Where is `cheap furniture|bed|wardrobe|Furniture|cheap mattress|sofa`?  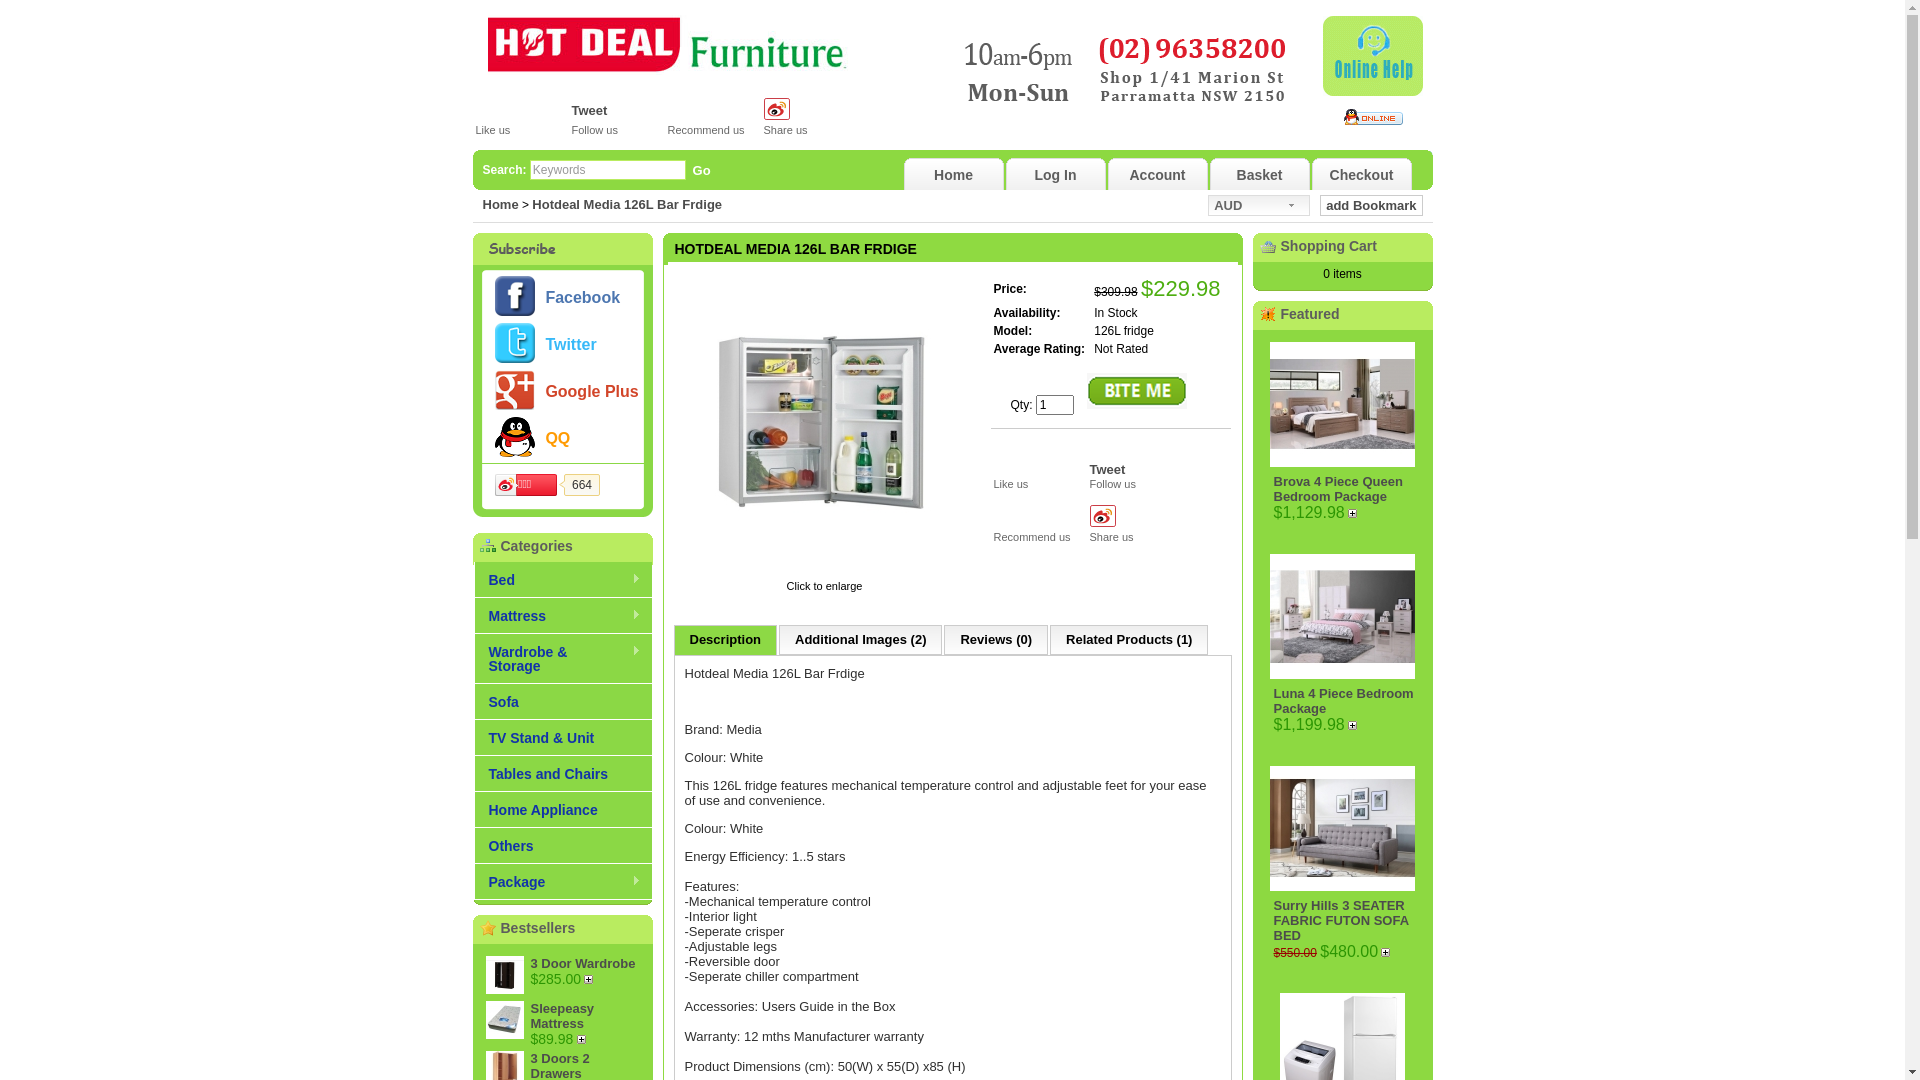 cheap furniture|bed|wardrobe|Furniture|cheap mattress|sofa is located at coordinates (668, 45).